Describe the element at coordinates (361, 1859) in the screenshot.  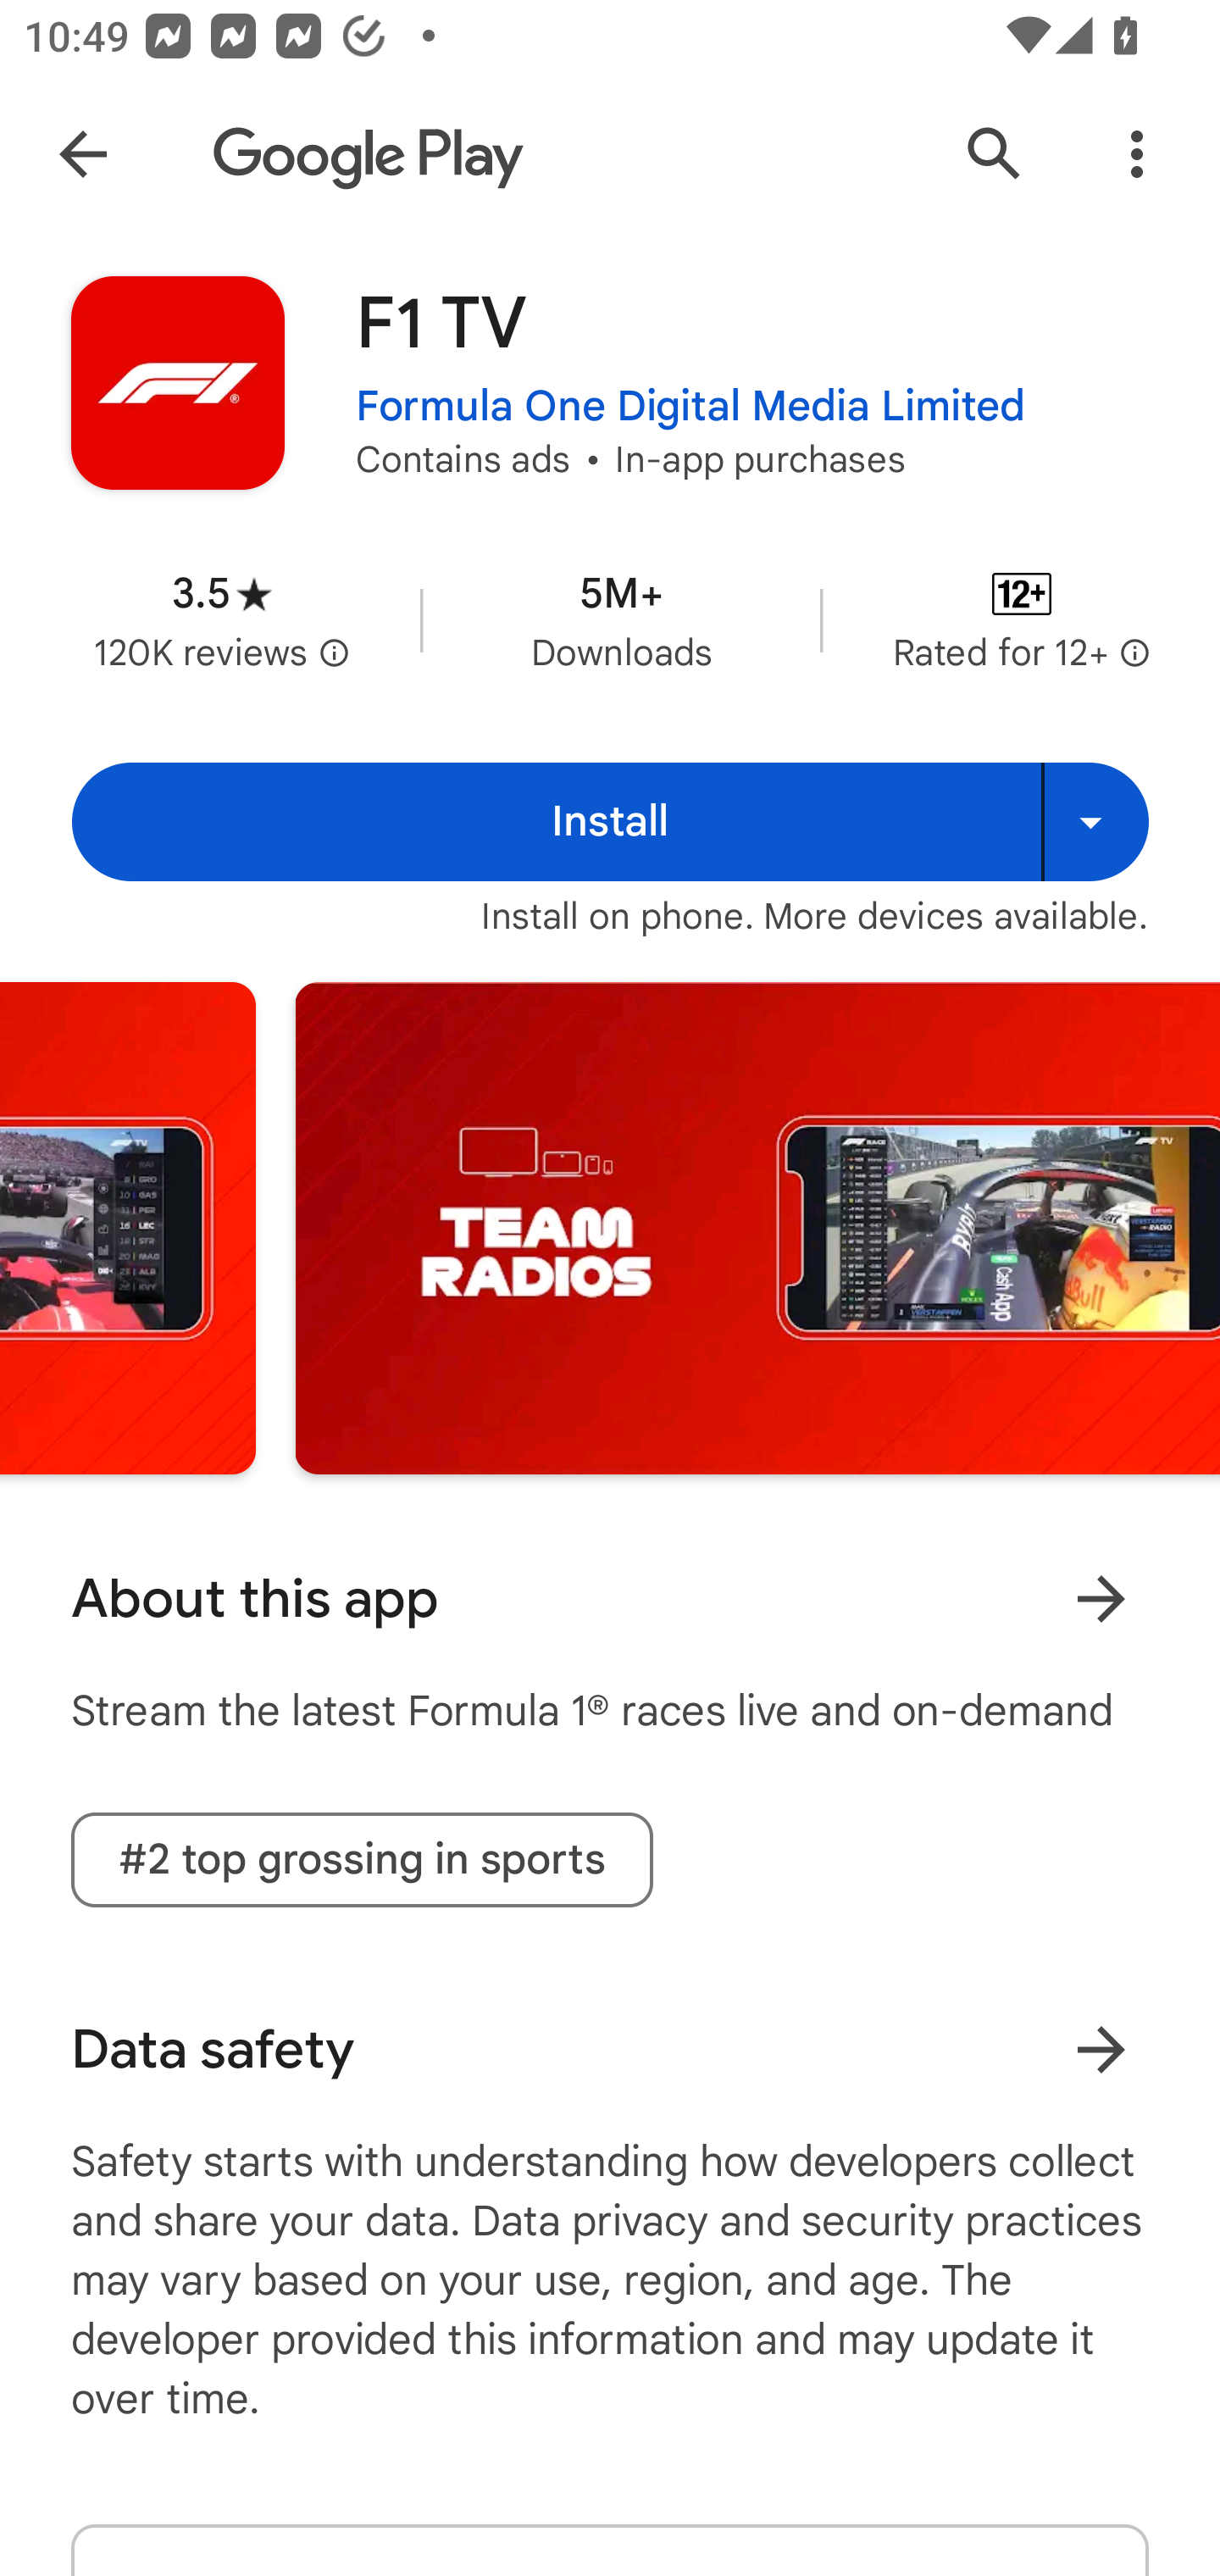
I see `#2 top grossing in sports tag` at that location.